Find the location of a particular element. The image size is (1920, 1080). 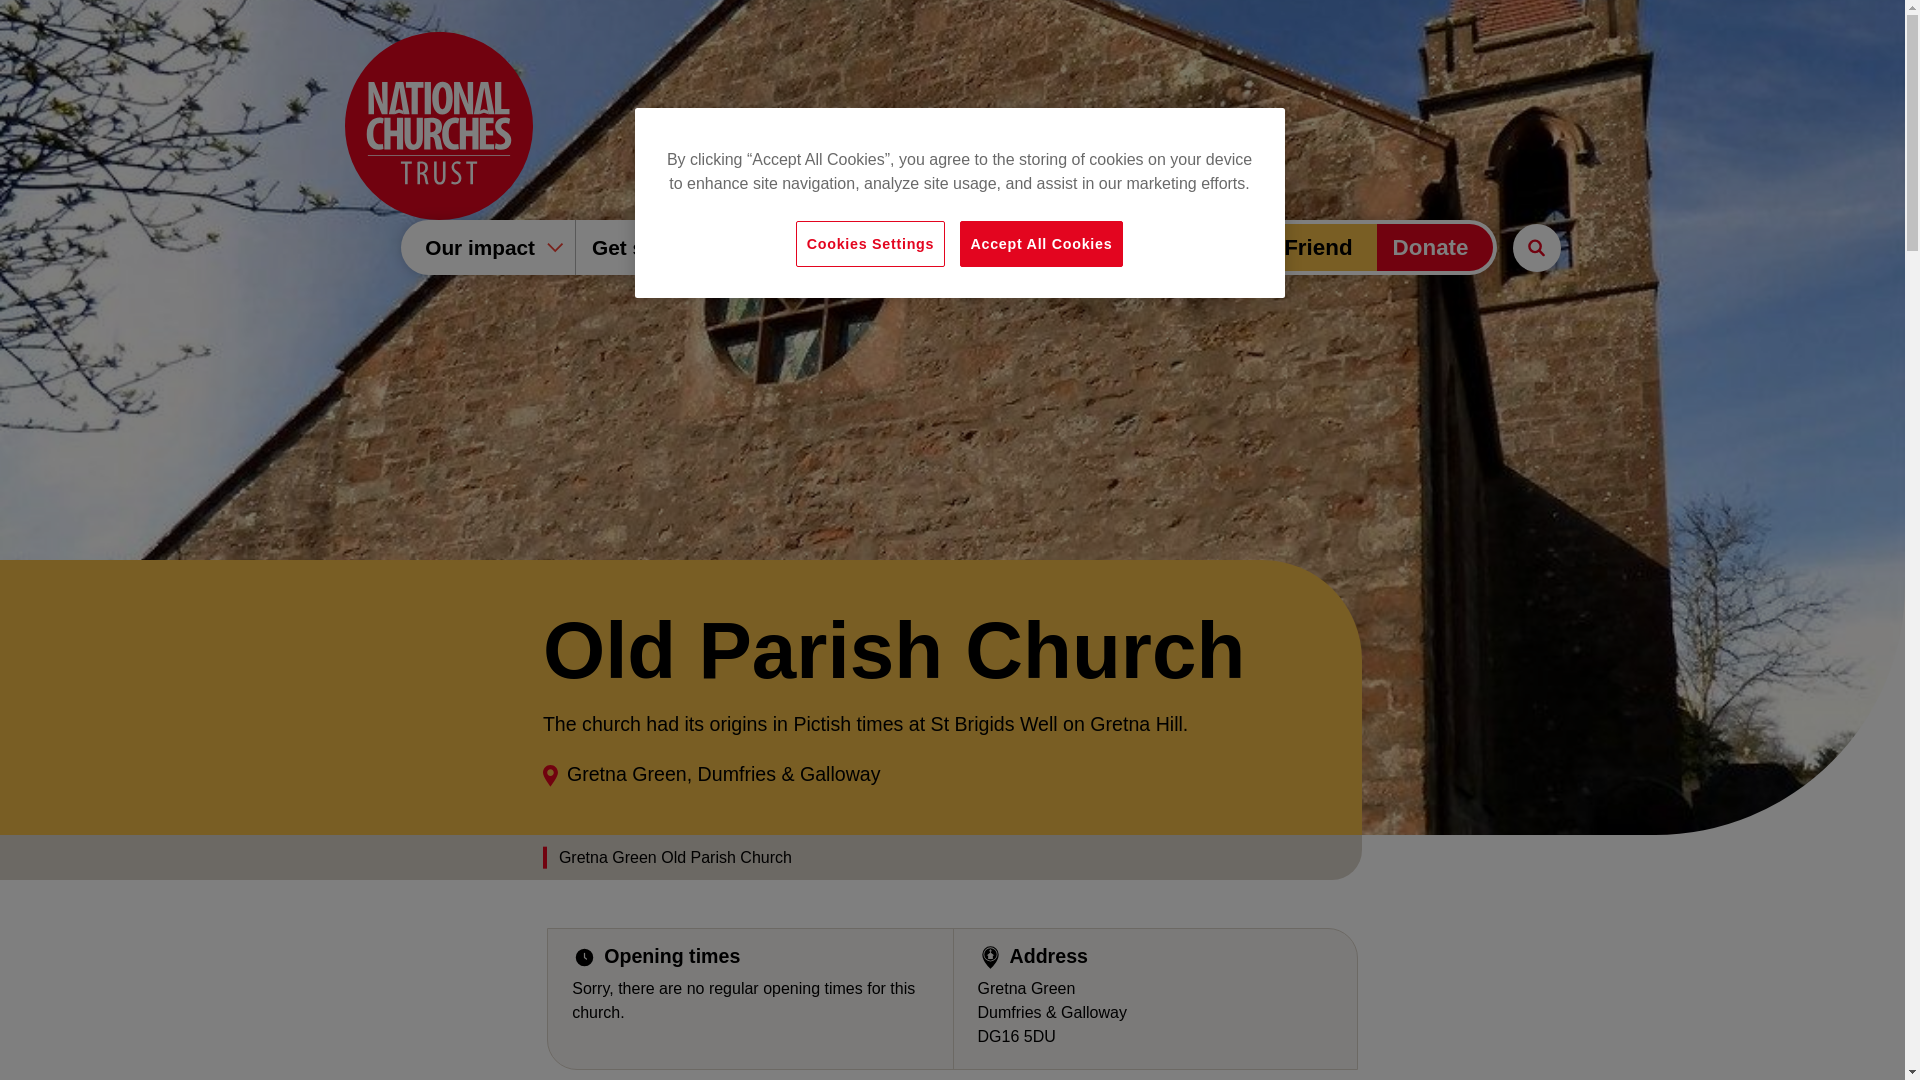

Get support is located at coordinates (662, 248).